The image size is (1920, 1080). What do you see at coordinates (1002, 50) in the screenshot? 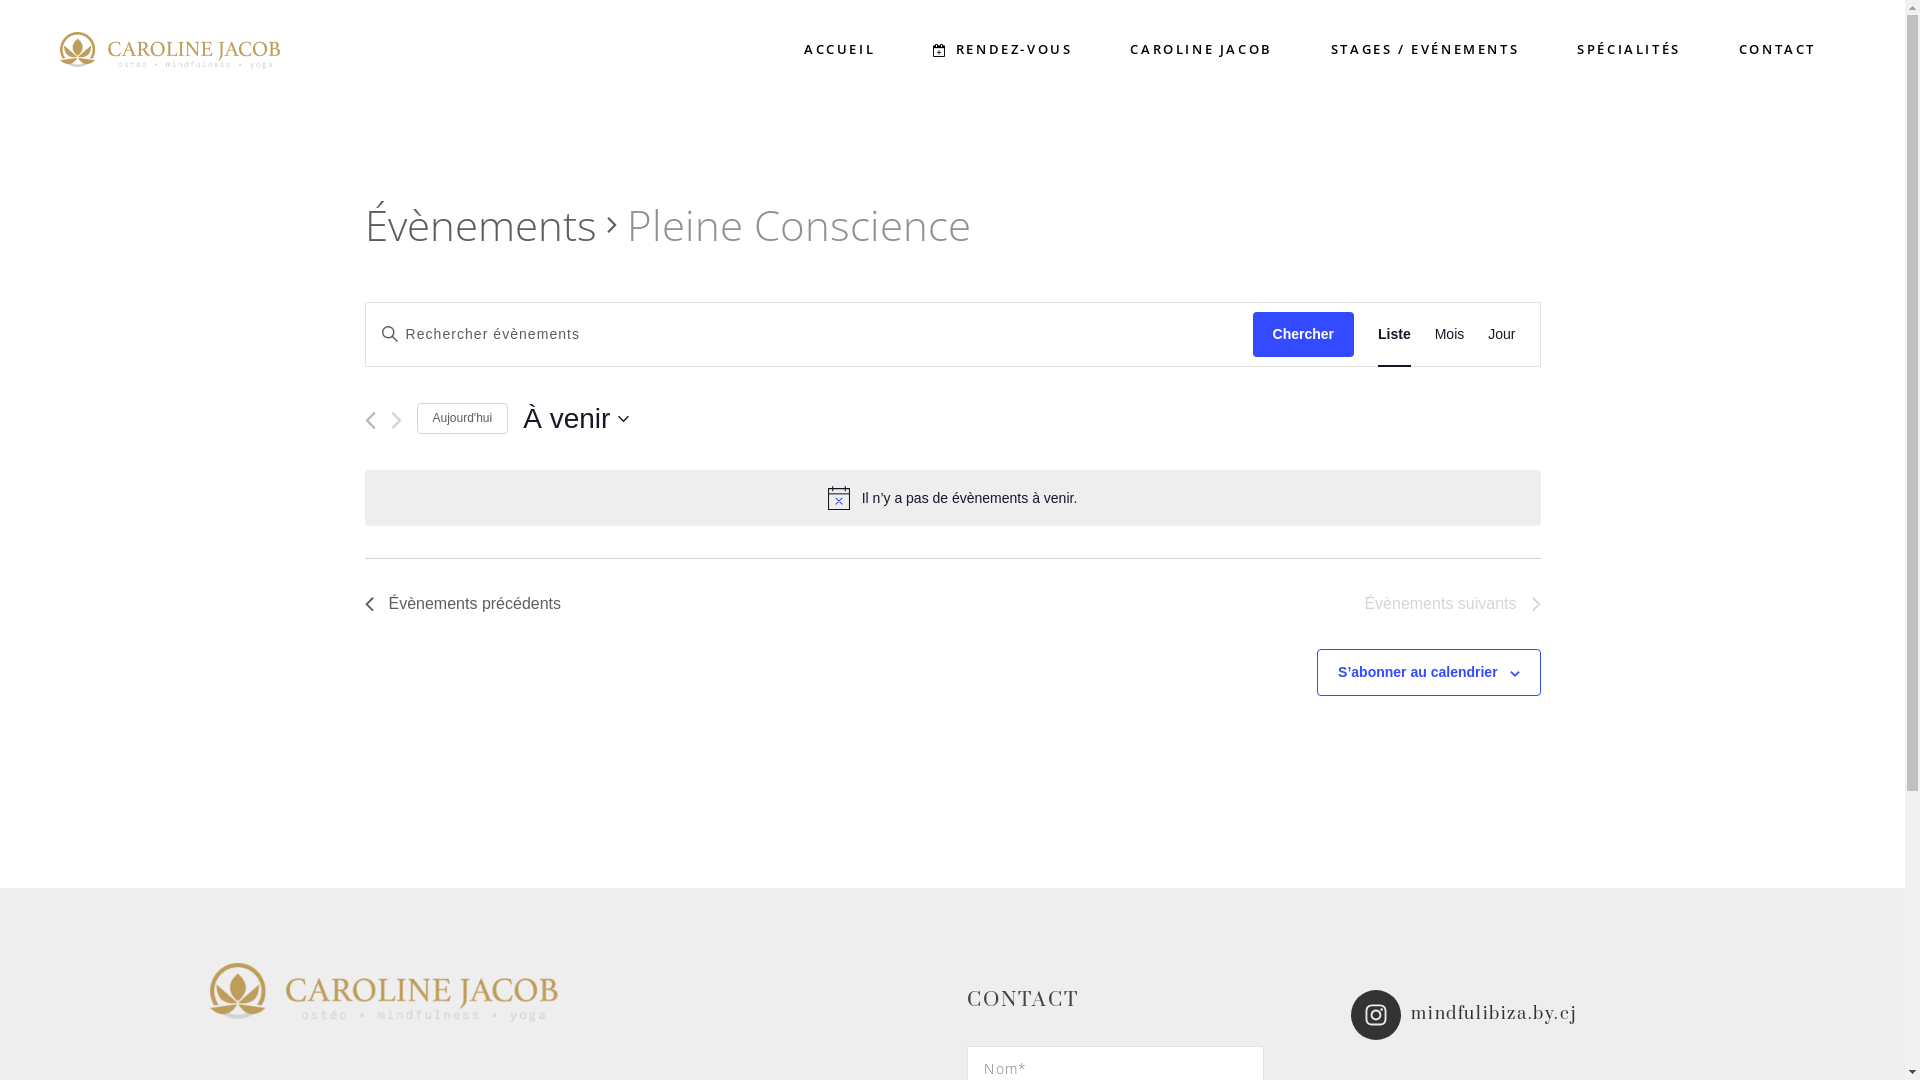
I see `RENDEZ-VOUS` at bounding box center [1002, 50].